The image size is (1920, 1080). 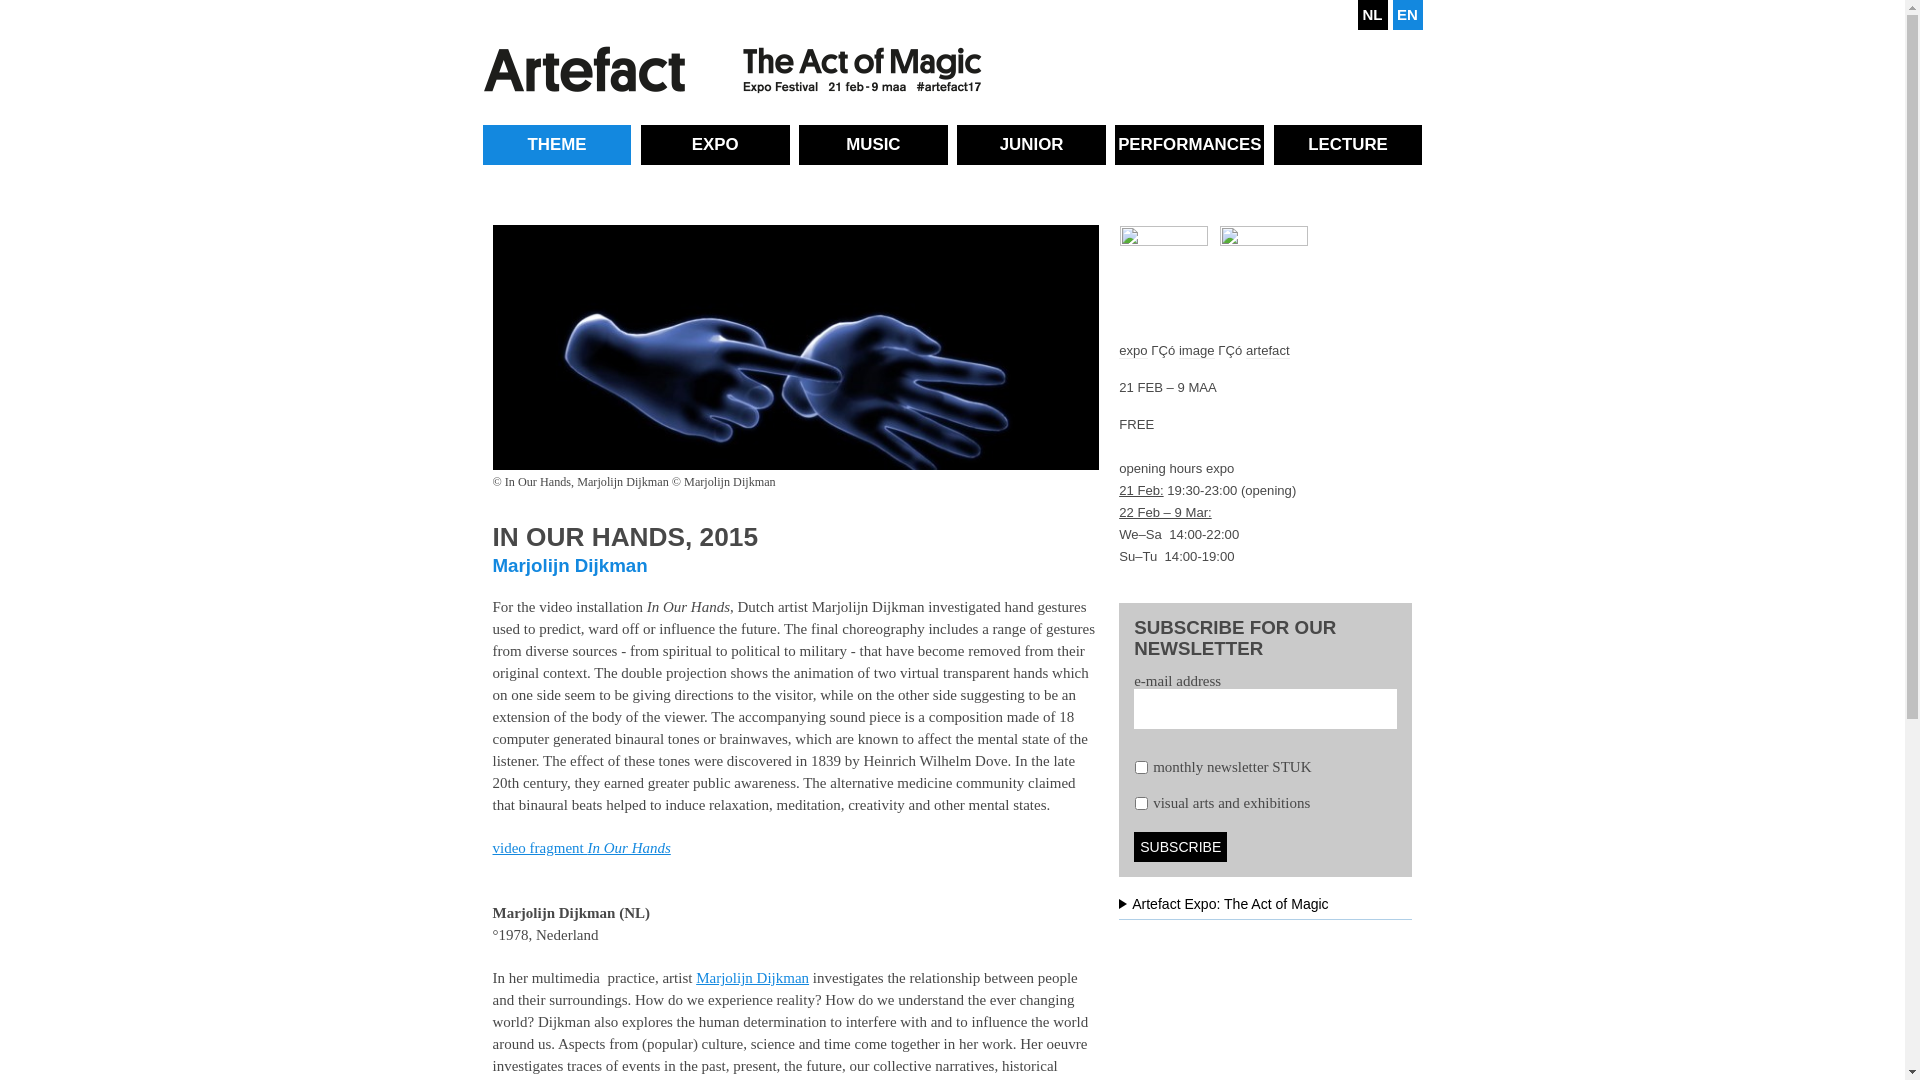 I want to click on video fragment In Our Hands, so click(x=580, y=848).